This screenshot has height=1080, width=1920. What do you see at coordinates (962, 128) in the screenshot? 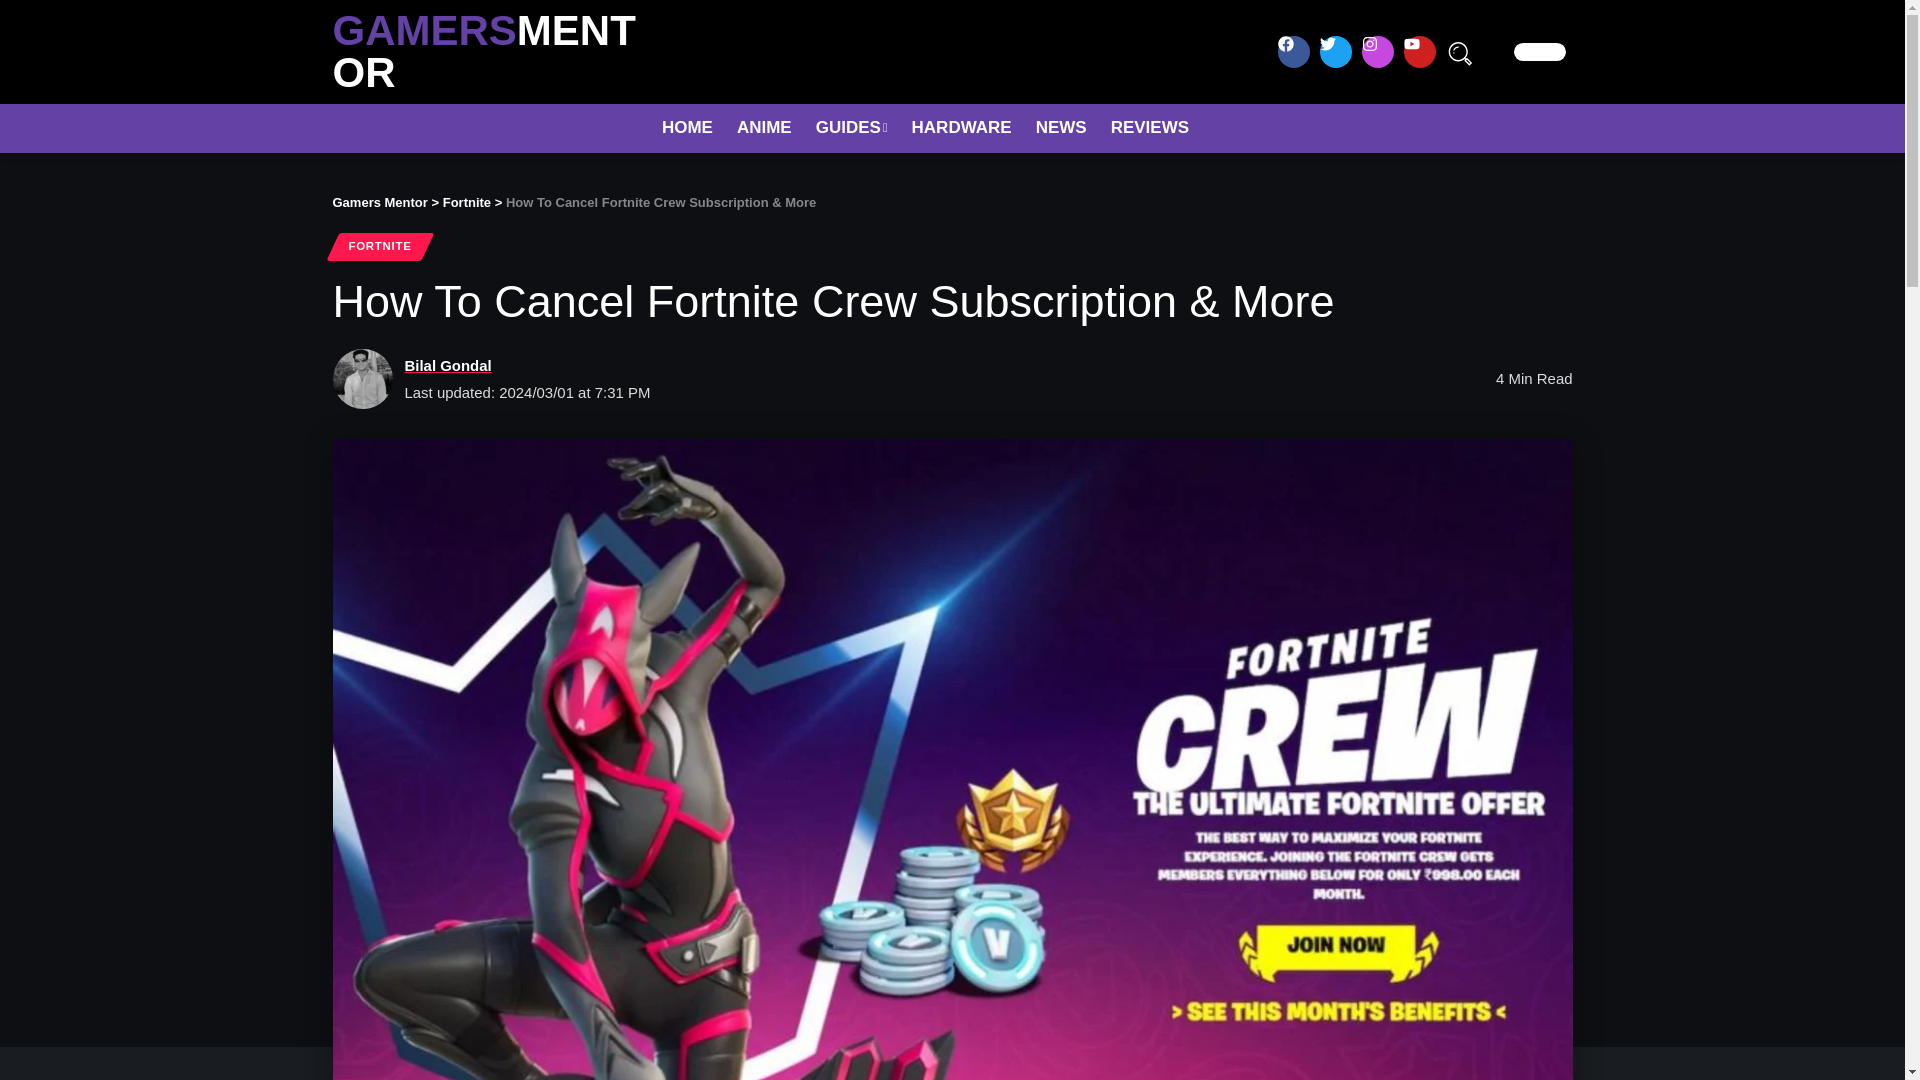
I see `HARDWARE` at bounding box center [962, 128].